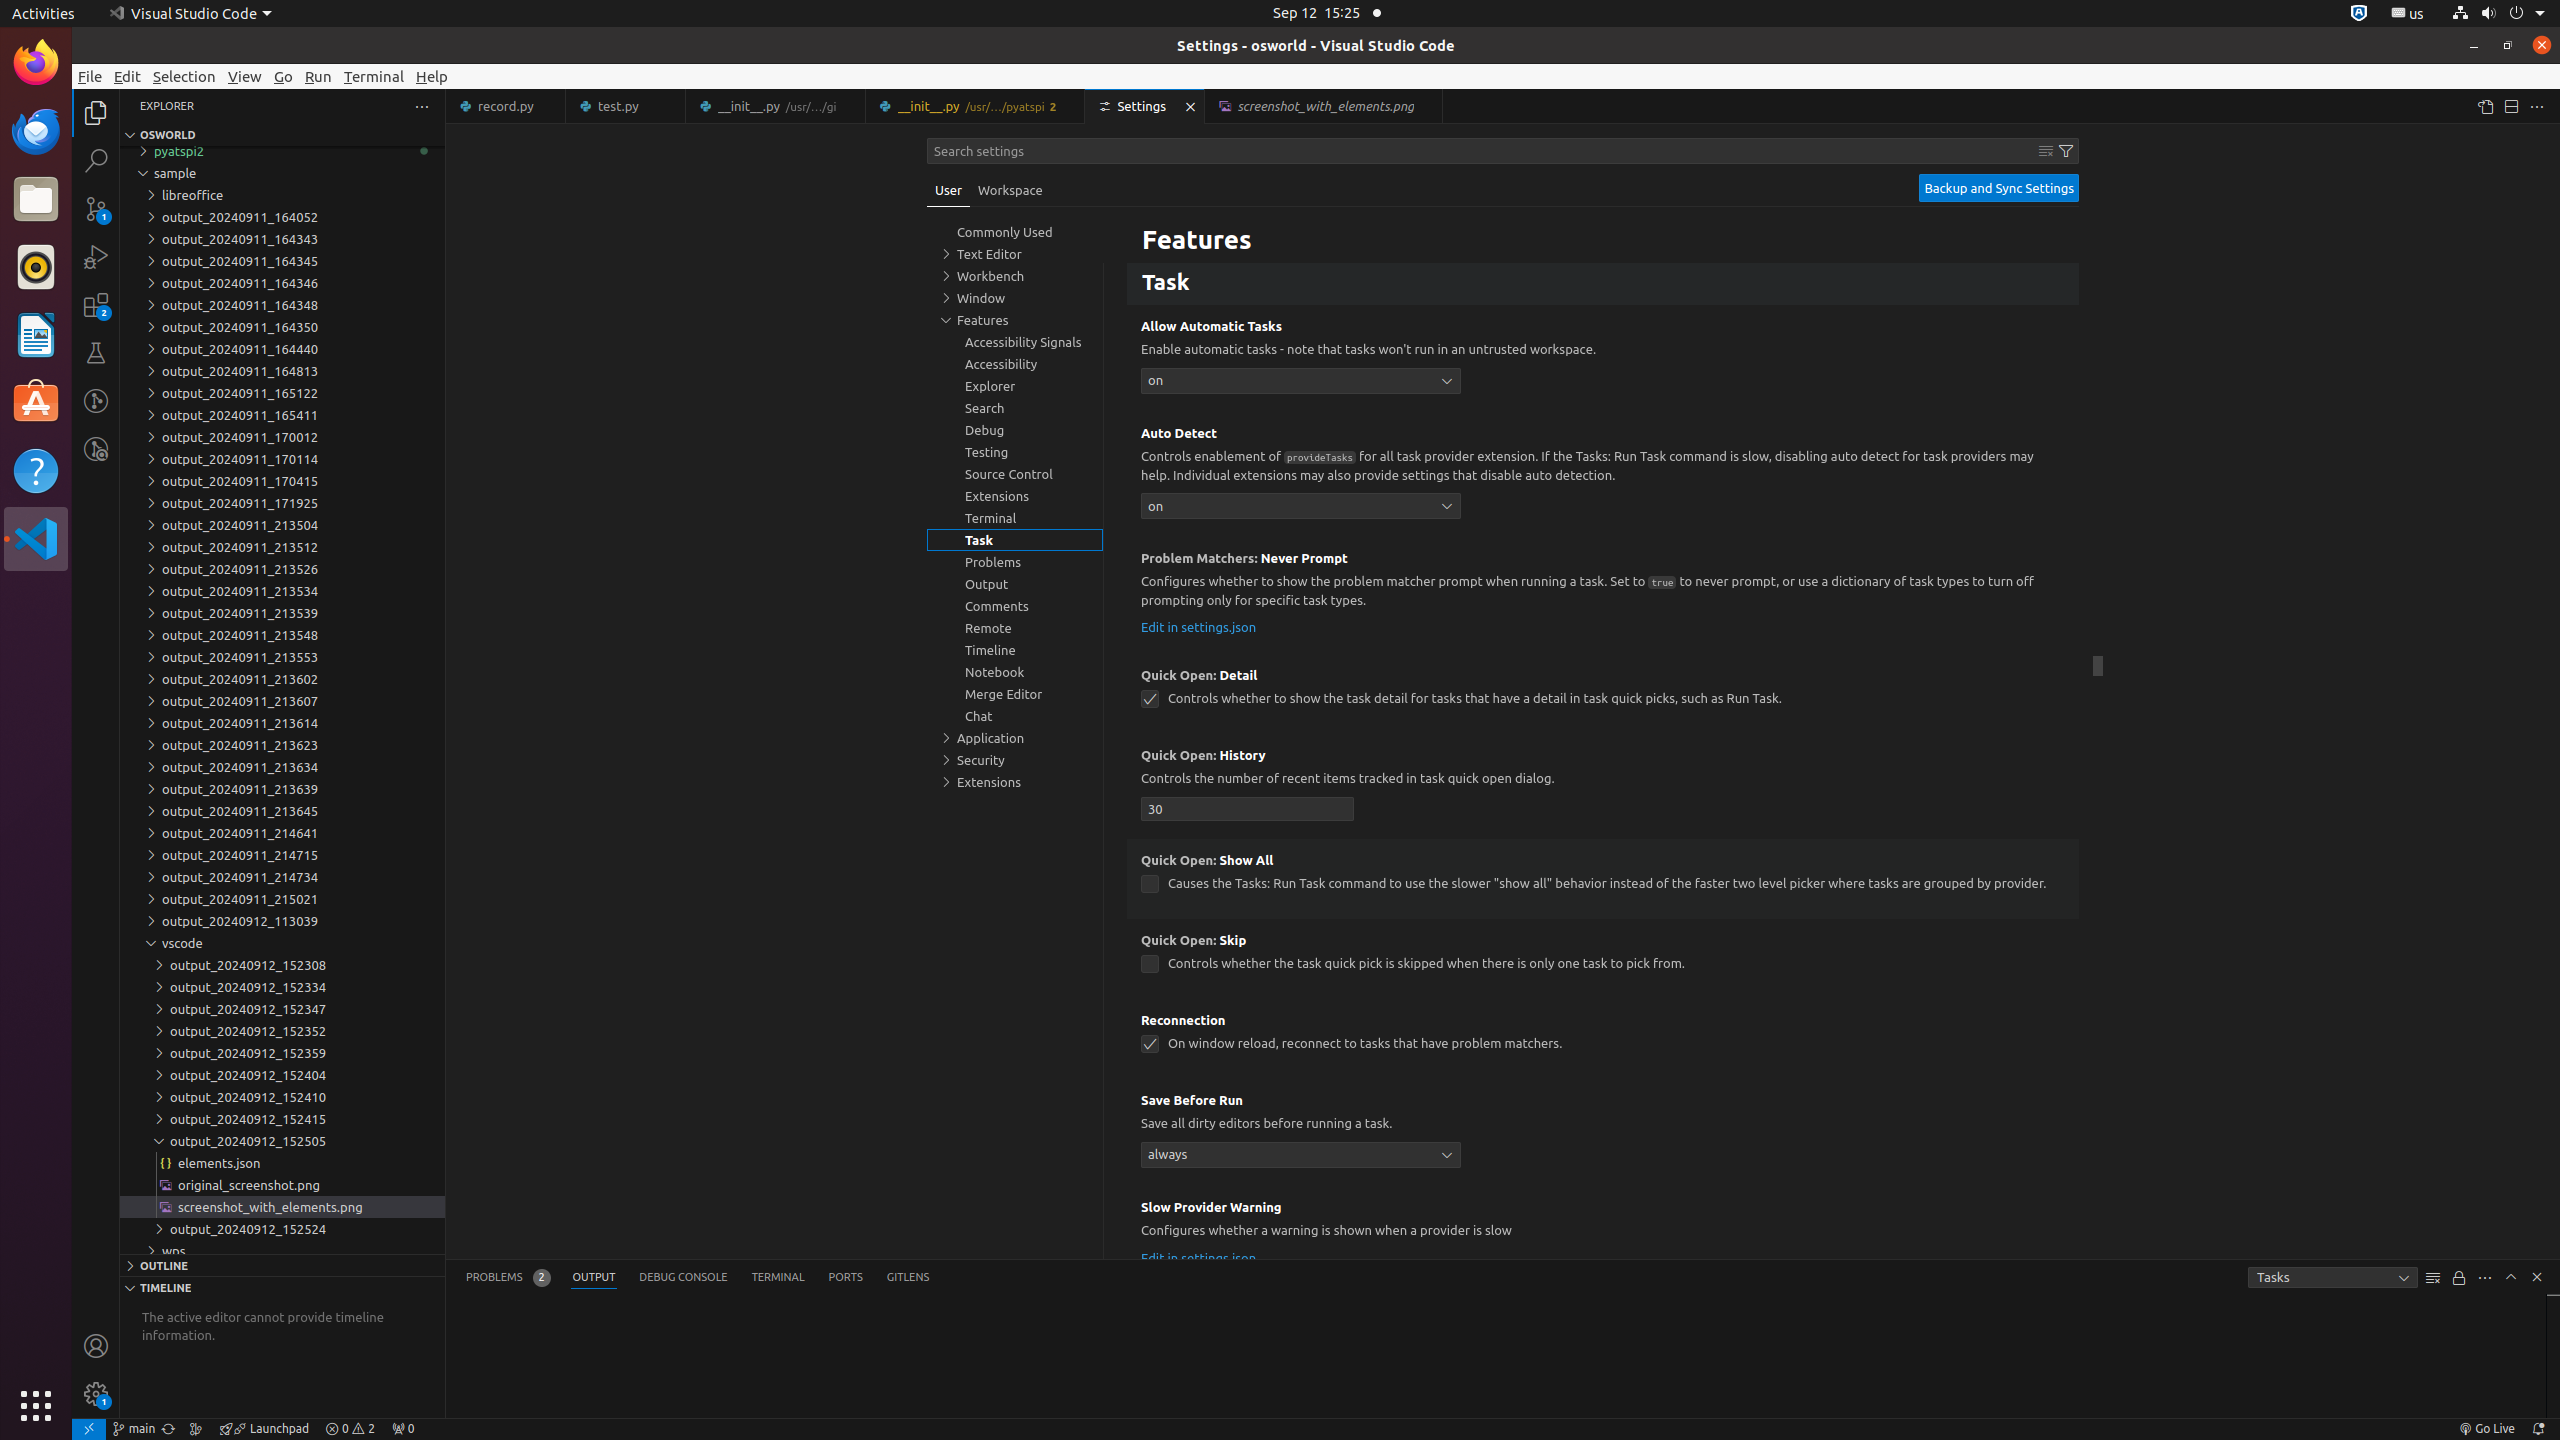  Describe the element at coordinates (282, 1097) in the screenshot. I see `output_20240912_152410` at that location.